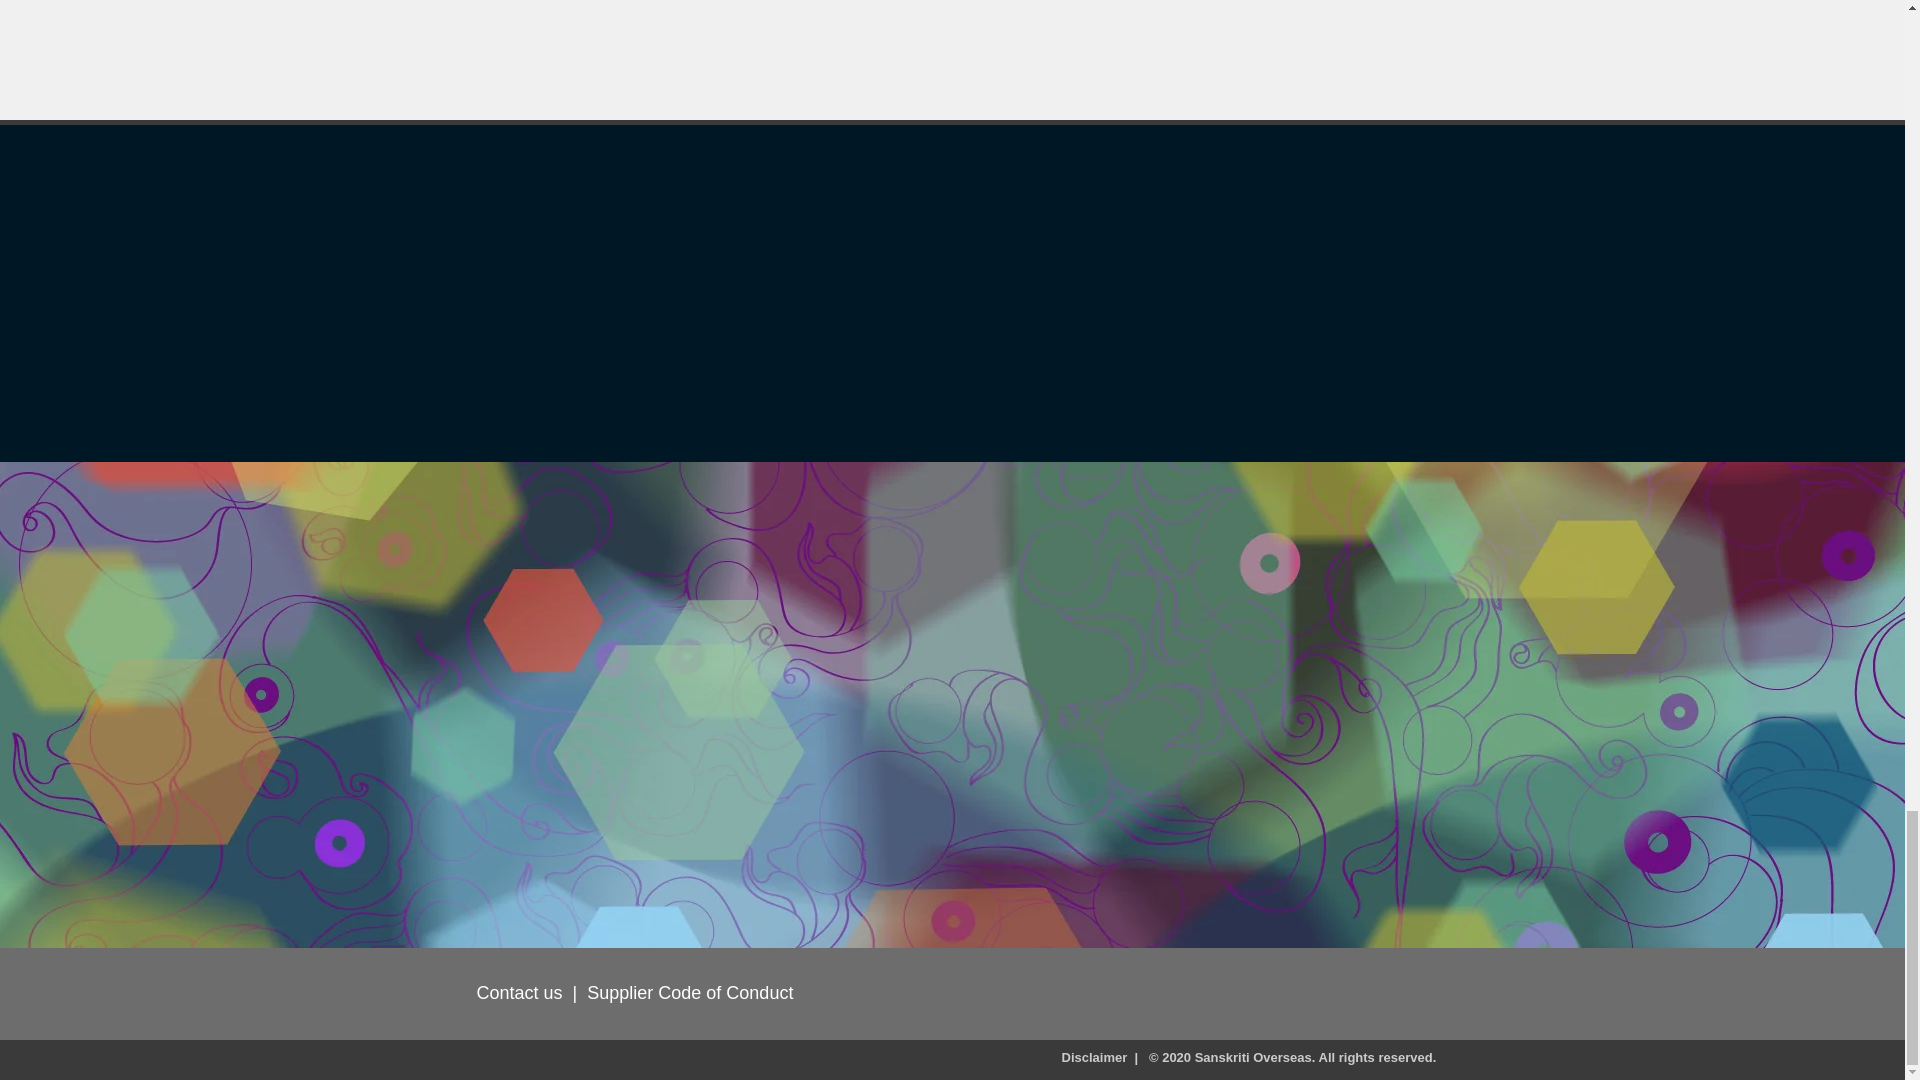  Describe the element at coordinates (1094, 1056) in the screenshot. I see `Disclaimer` at that location.